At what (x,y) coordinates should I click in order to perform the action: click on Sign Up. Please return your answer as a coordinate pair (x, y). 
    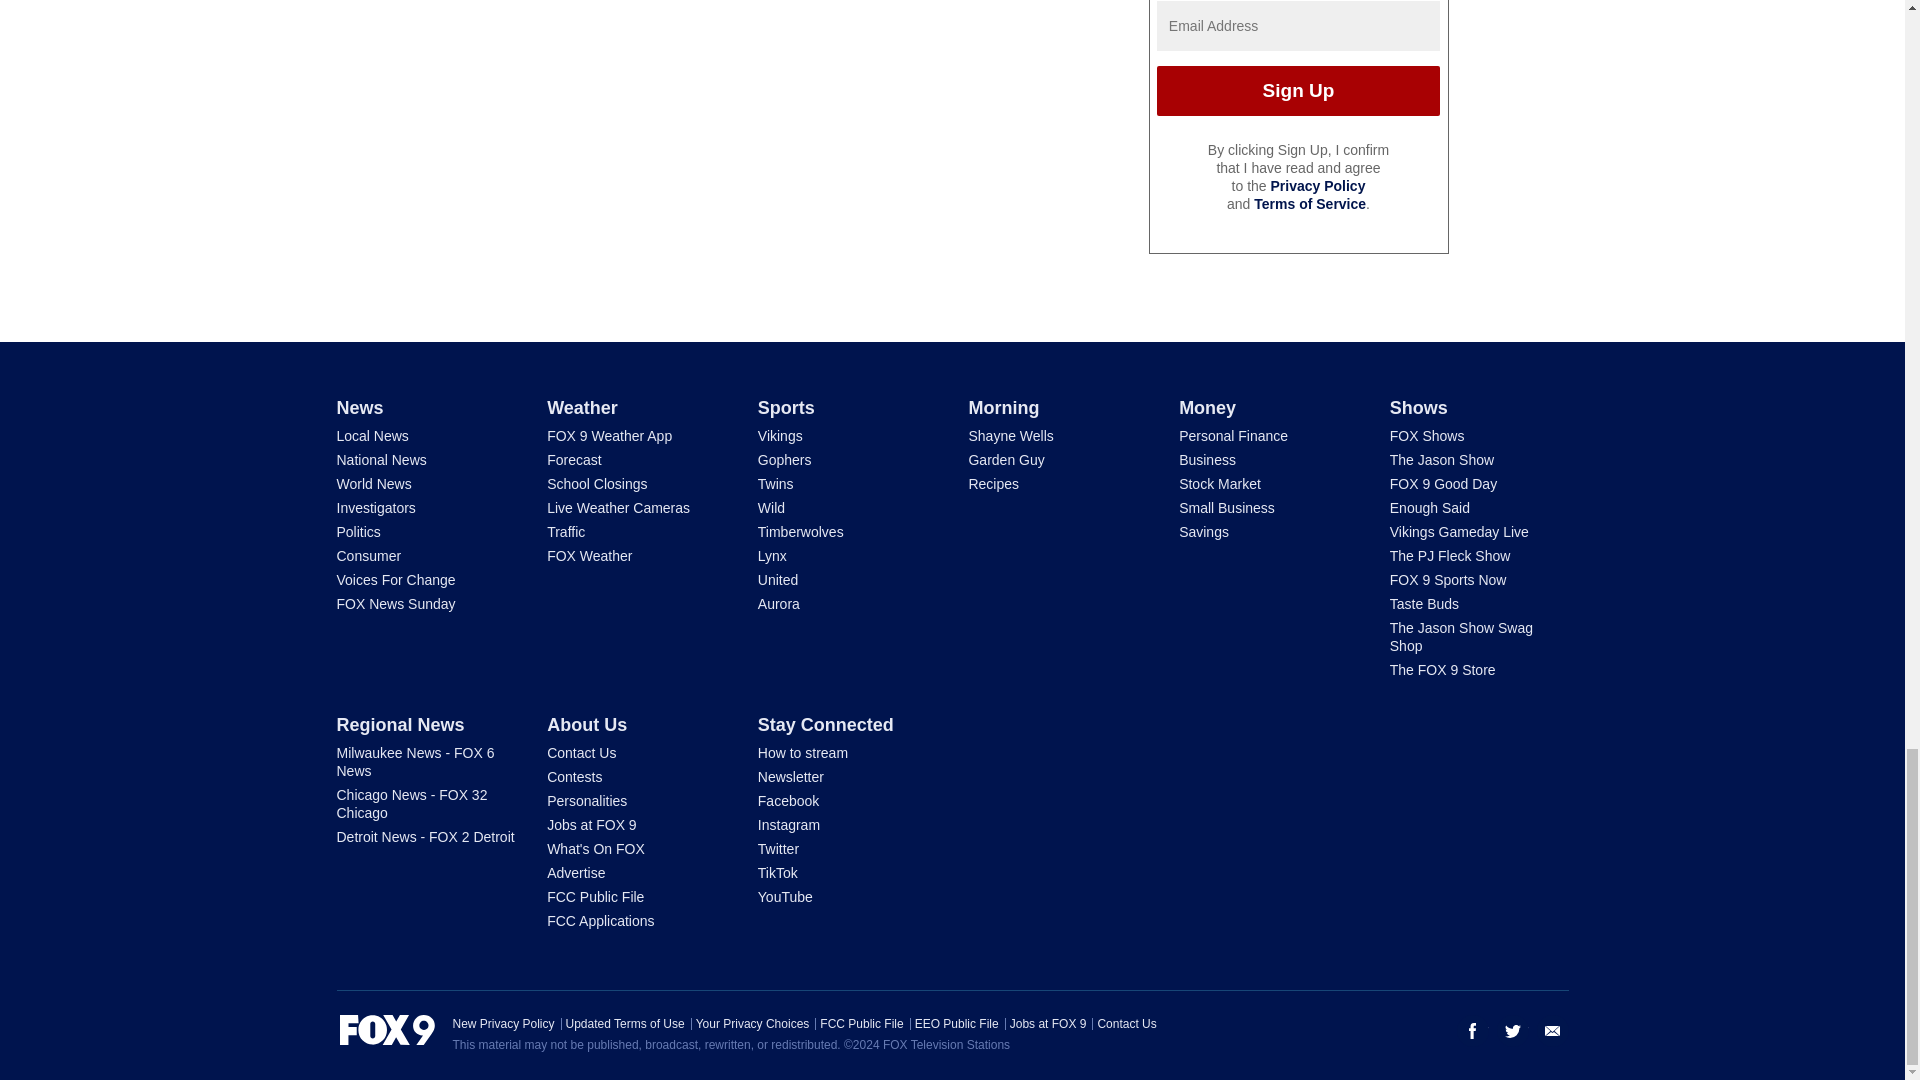
    Looking at the image, I should click on (1298, 90).